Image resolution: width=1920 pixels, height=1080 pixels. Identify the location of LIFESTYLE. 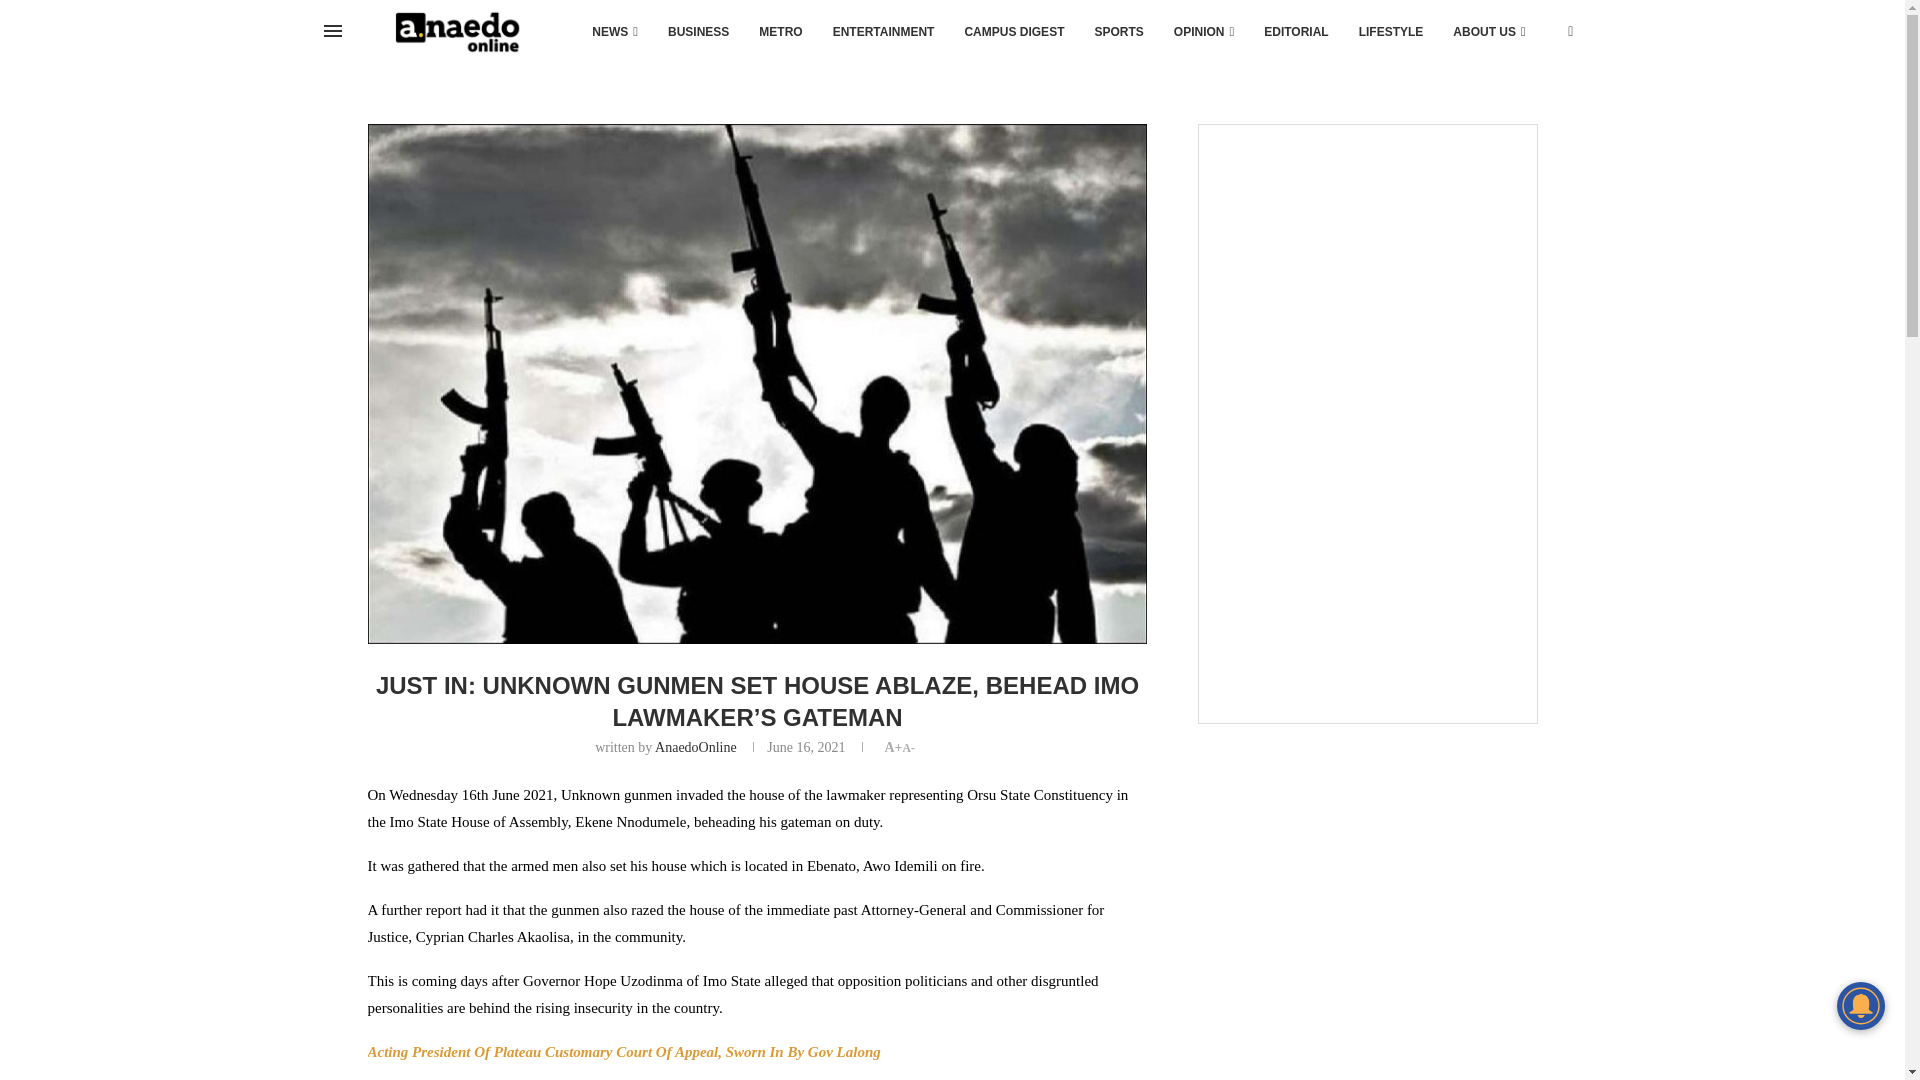
(1391, 32).